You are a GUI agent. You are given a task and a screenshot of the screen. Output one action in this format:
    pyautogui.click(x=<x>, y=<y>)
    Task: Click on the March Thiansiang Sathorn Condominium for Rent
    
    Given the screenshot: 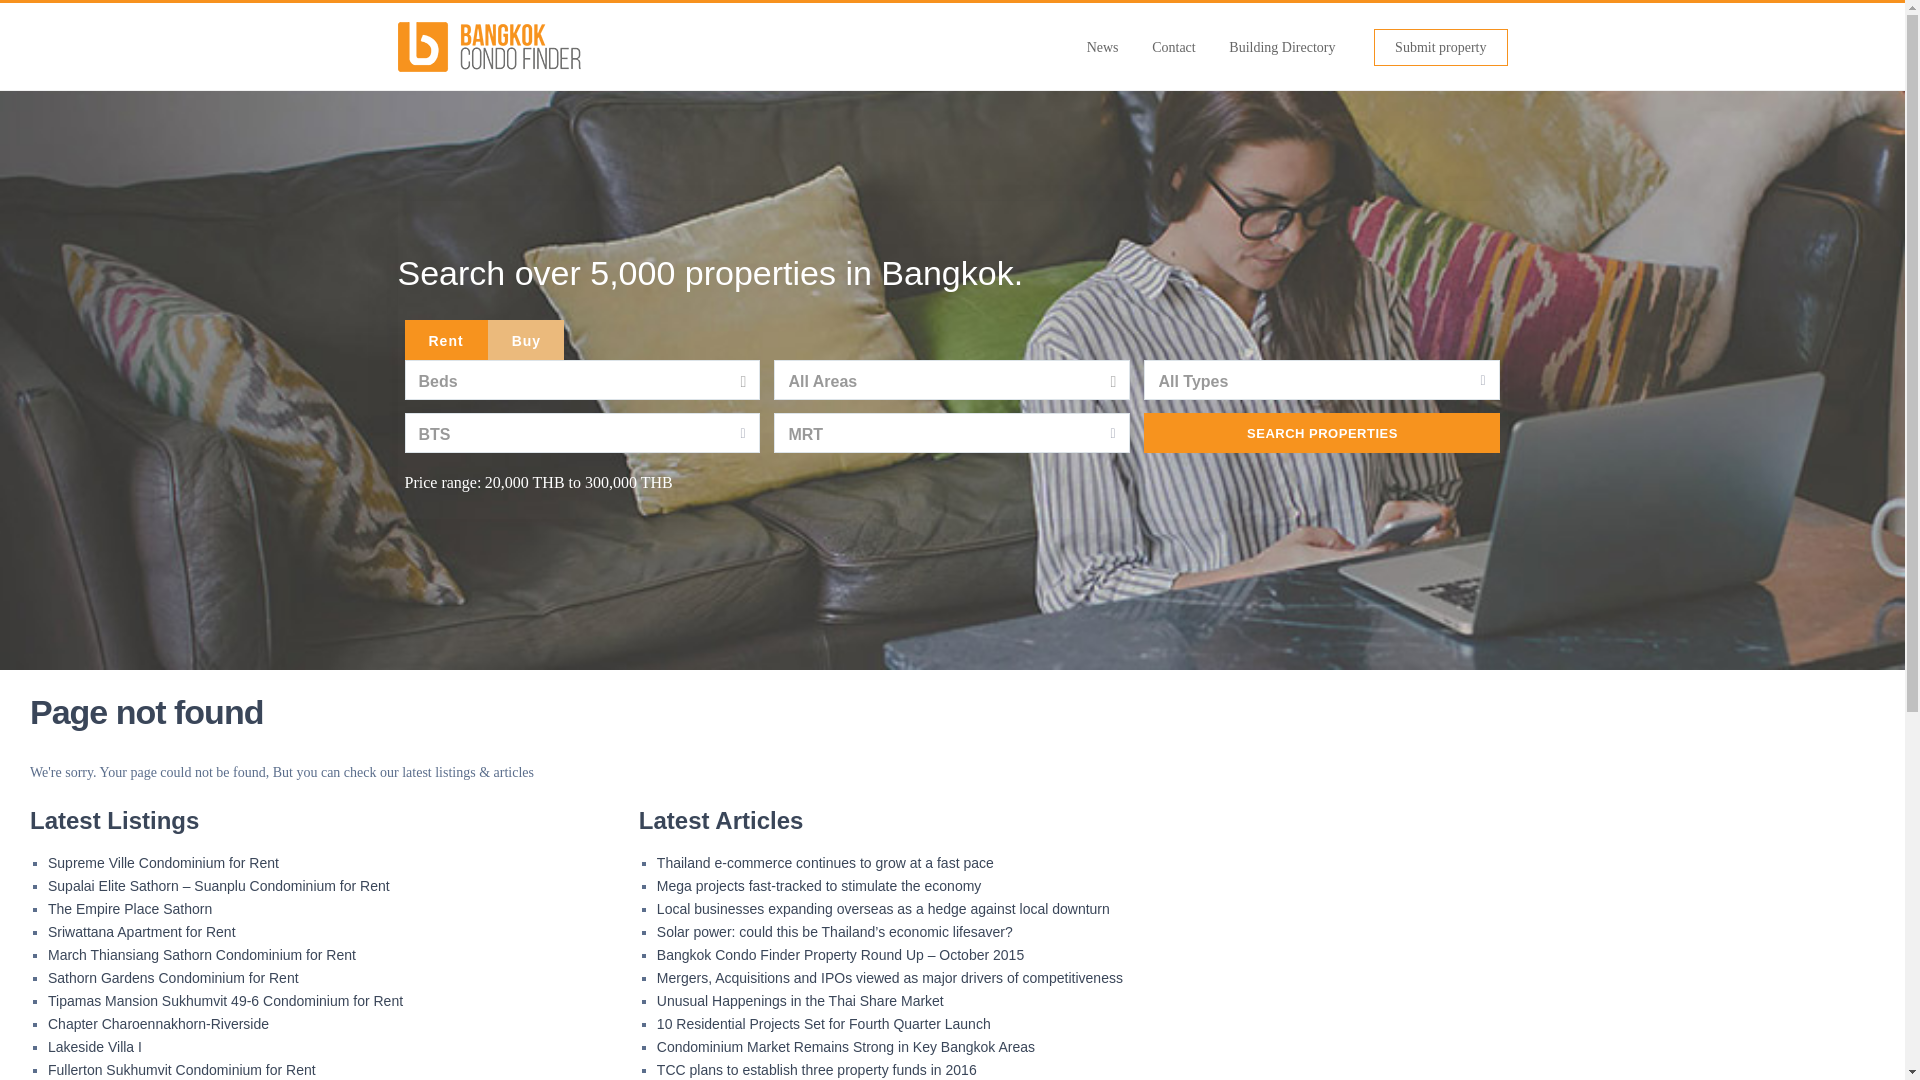 What is the action you would take?
    pyautogui.click(x=202, y=955)
    